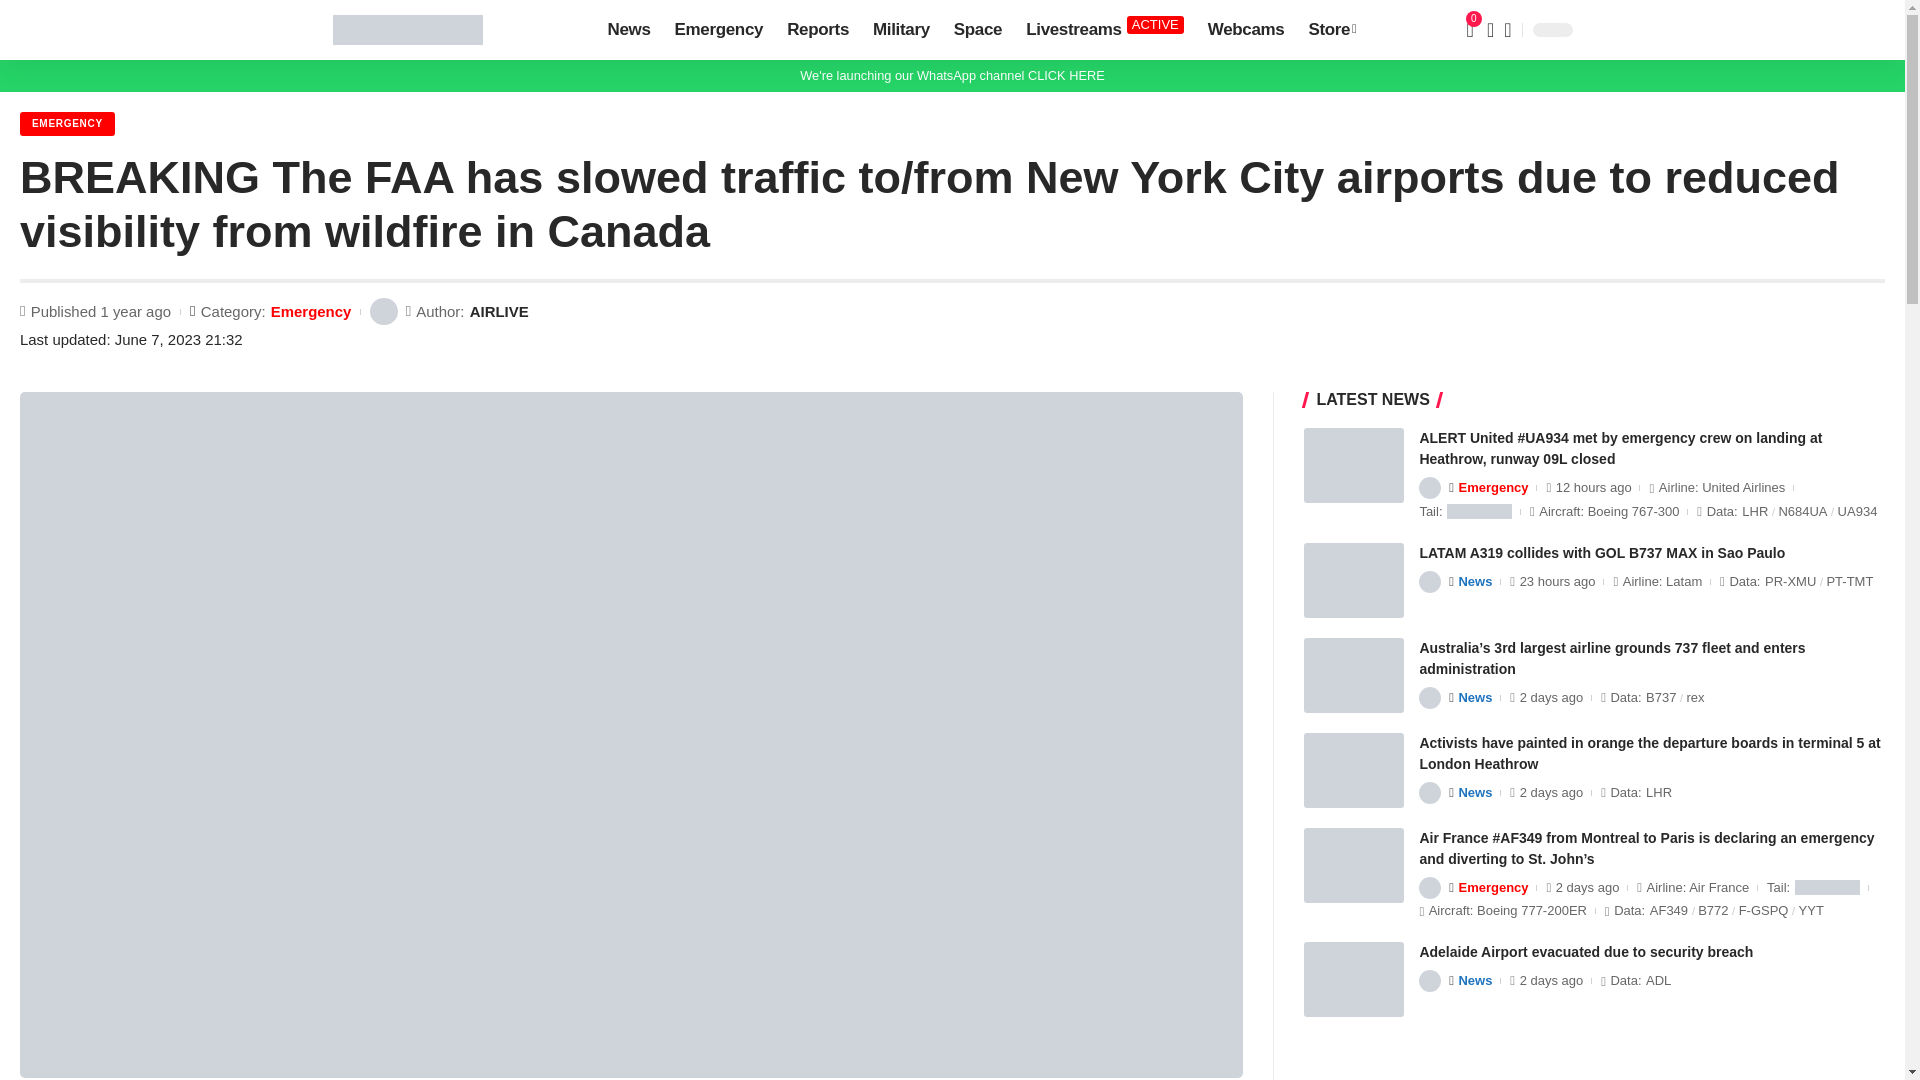  I want to click on News, so click(628, 30).